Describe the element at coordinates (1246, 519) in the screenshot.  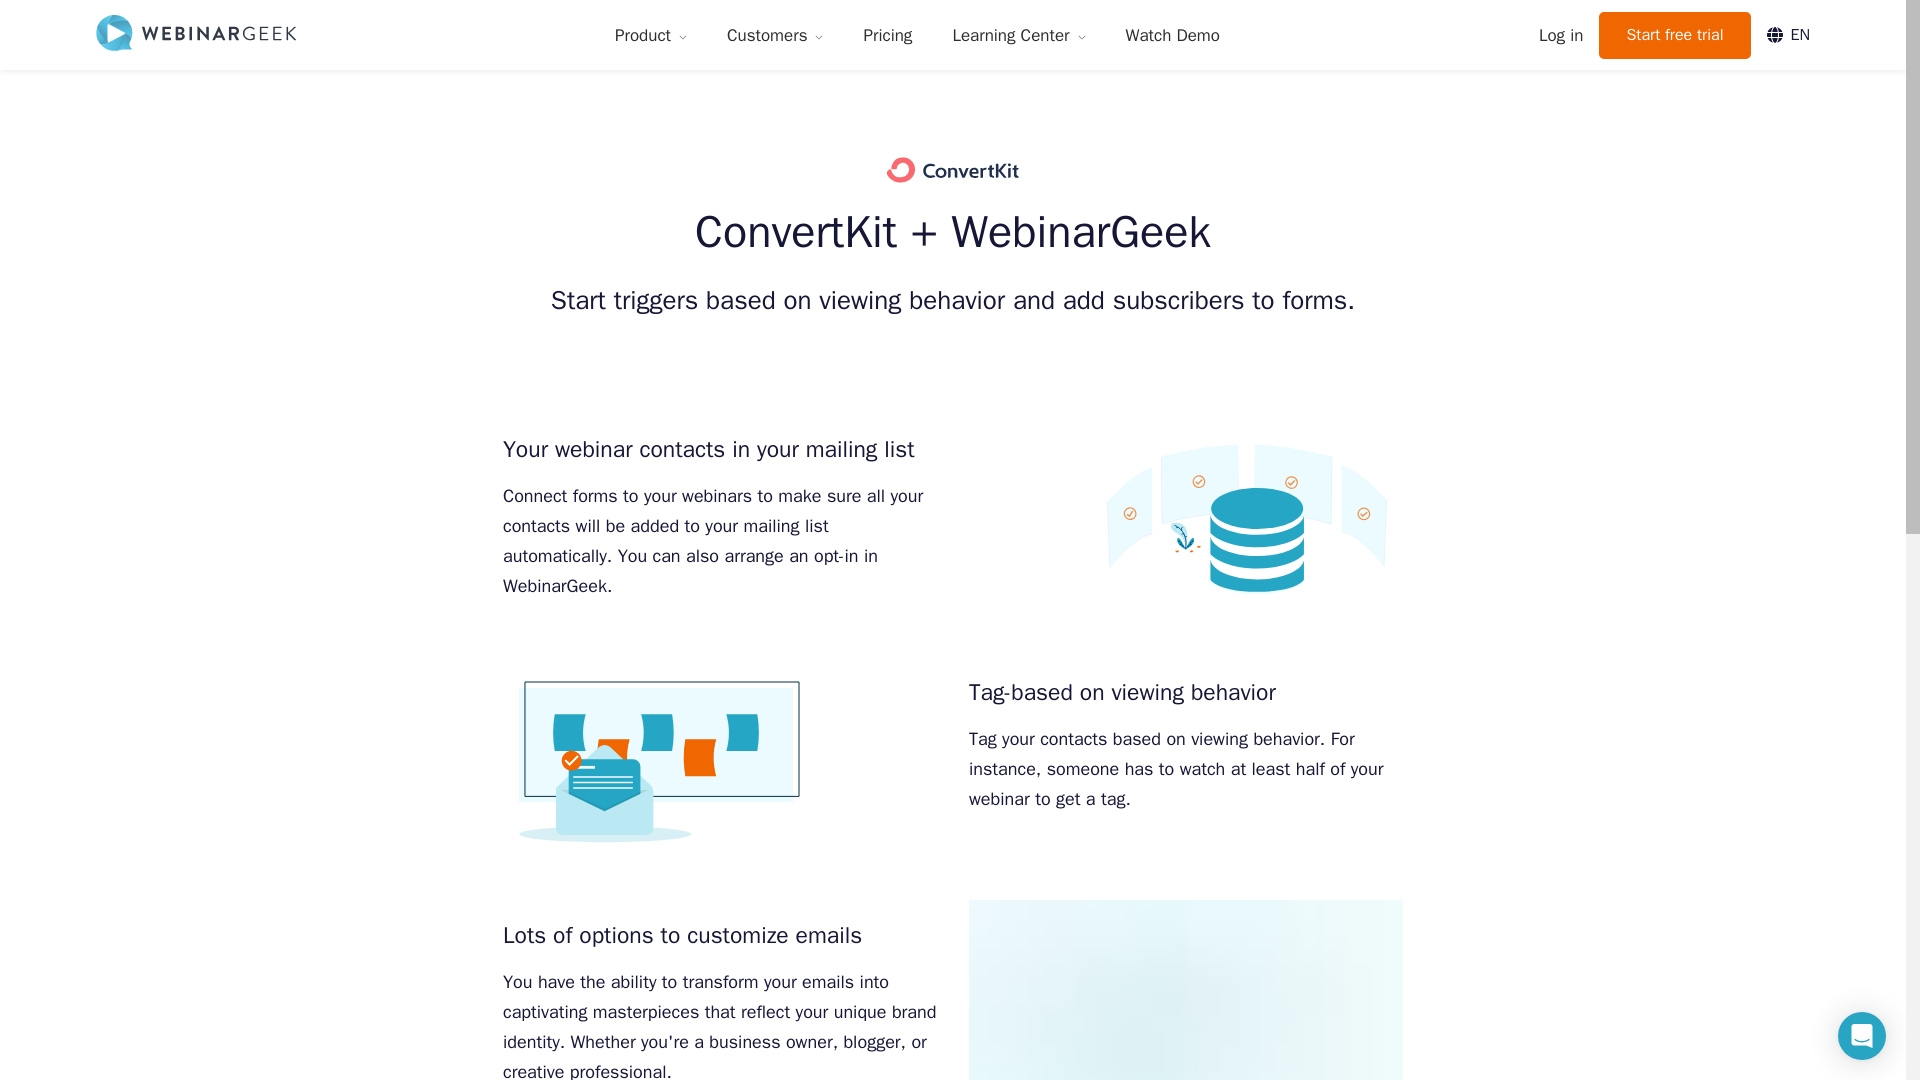
I see `Sync-02` at that location.